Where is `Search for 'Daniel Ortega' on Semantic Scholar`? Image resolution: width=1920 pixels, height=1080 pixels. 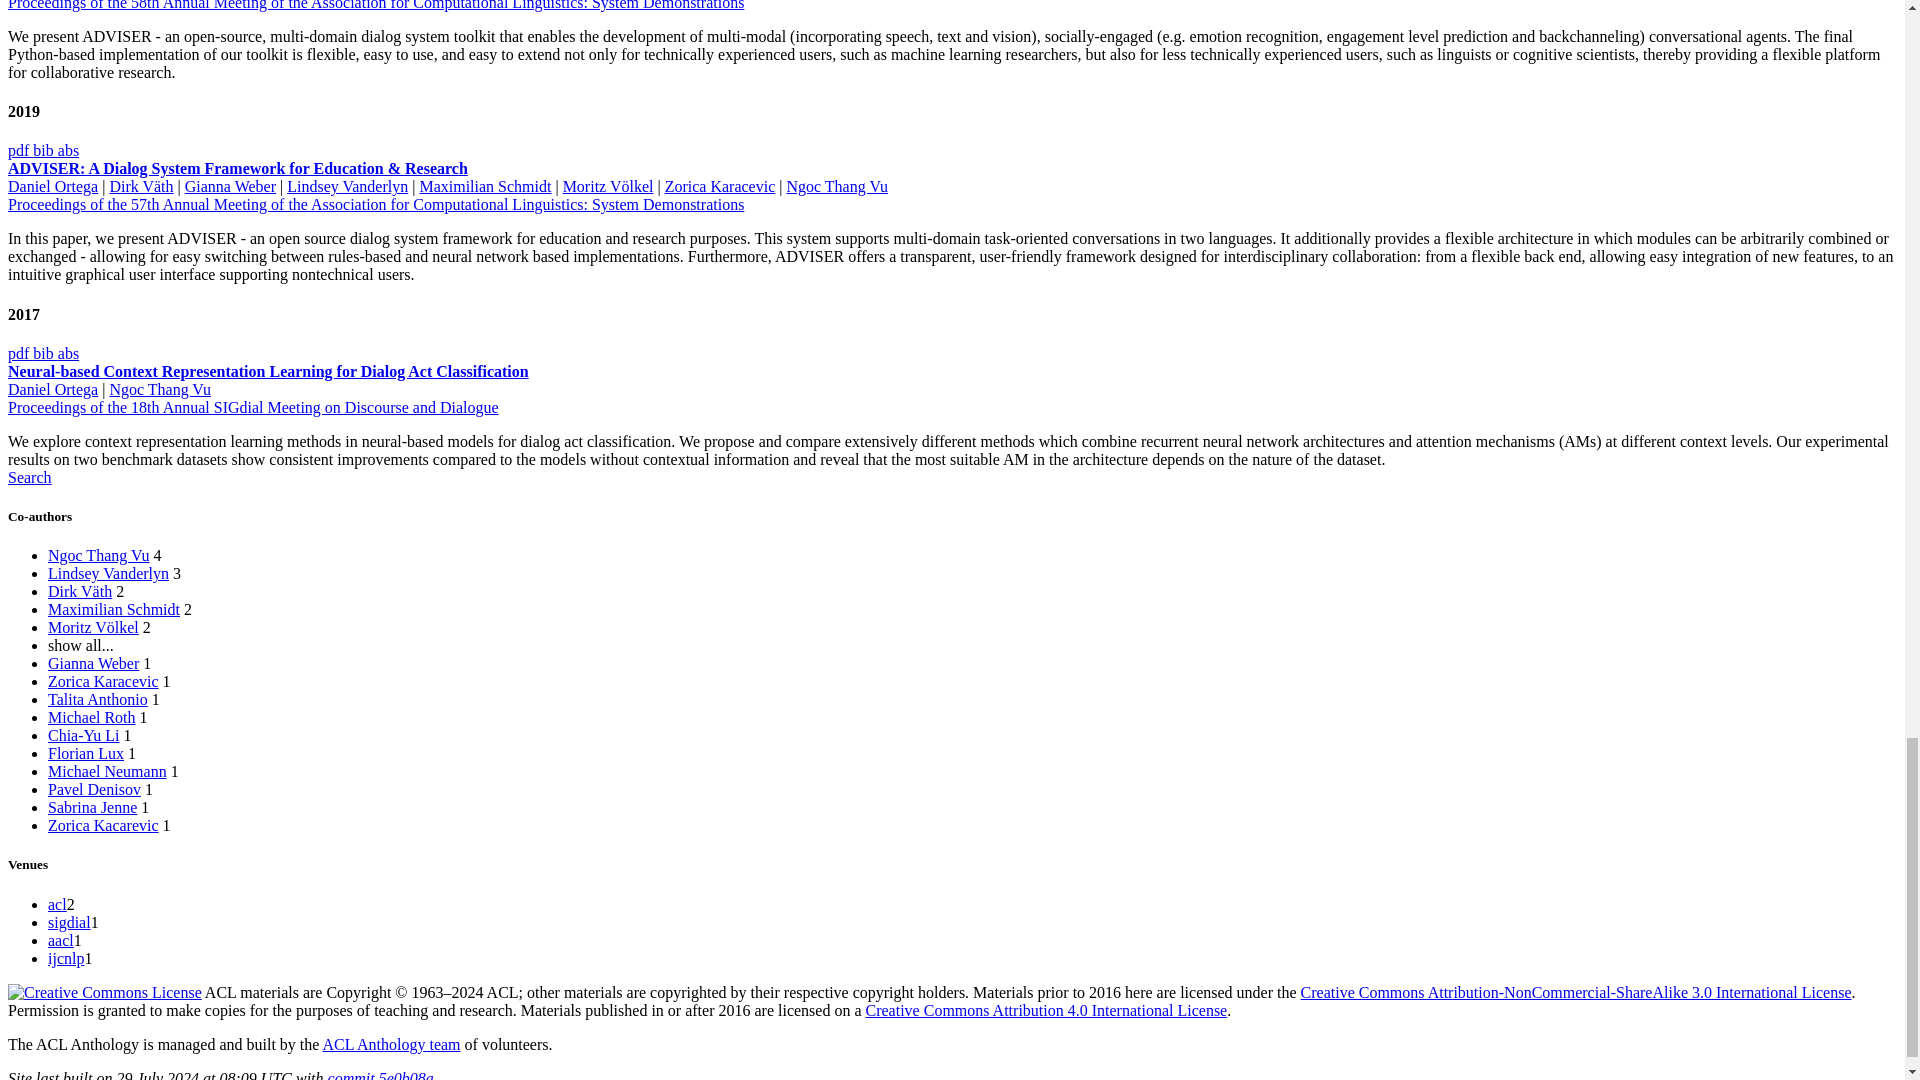 Search for 'Daniel Ortega' on Semantic Scholar is located at coordinates (29, 477).